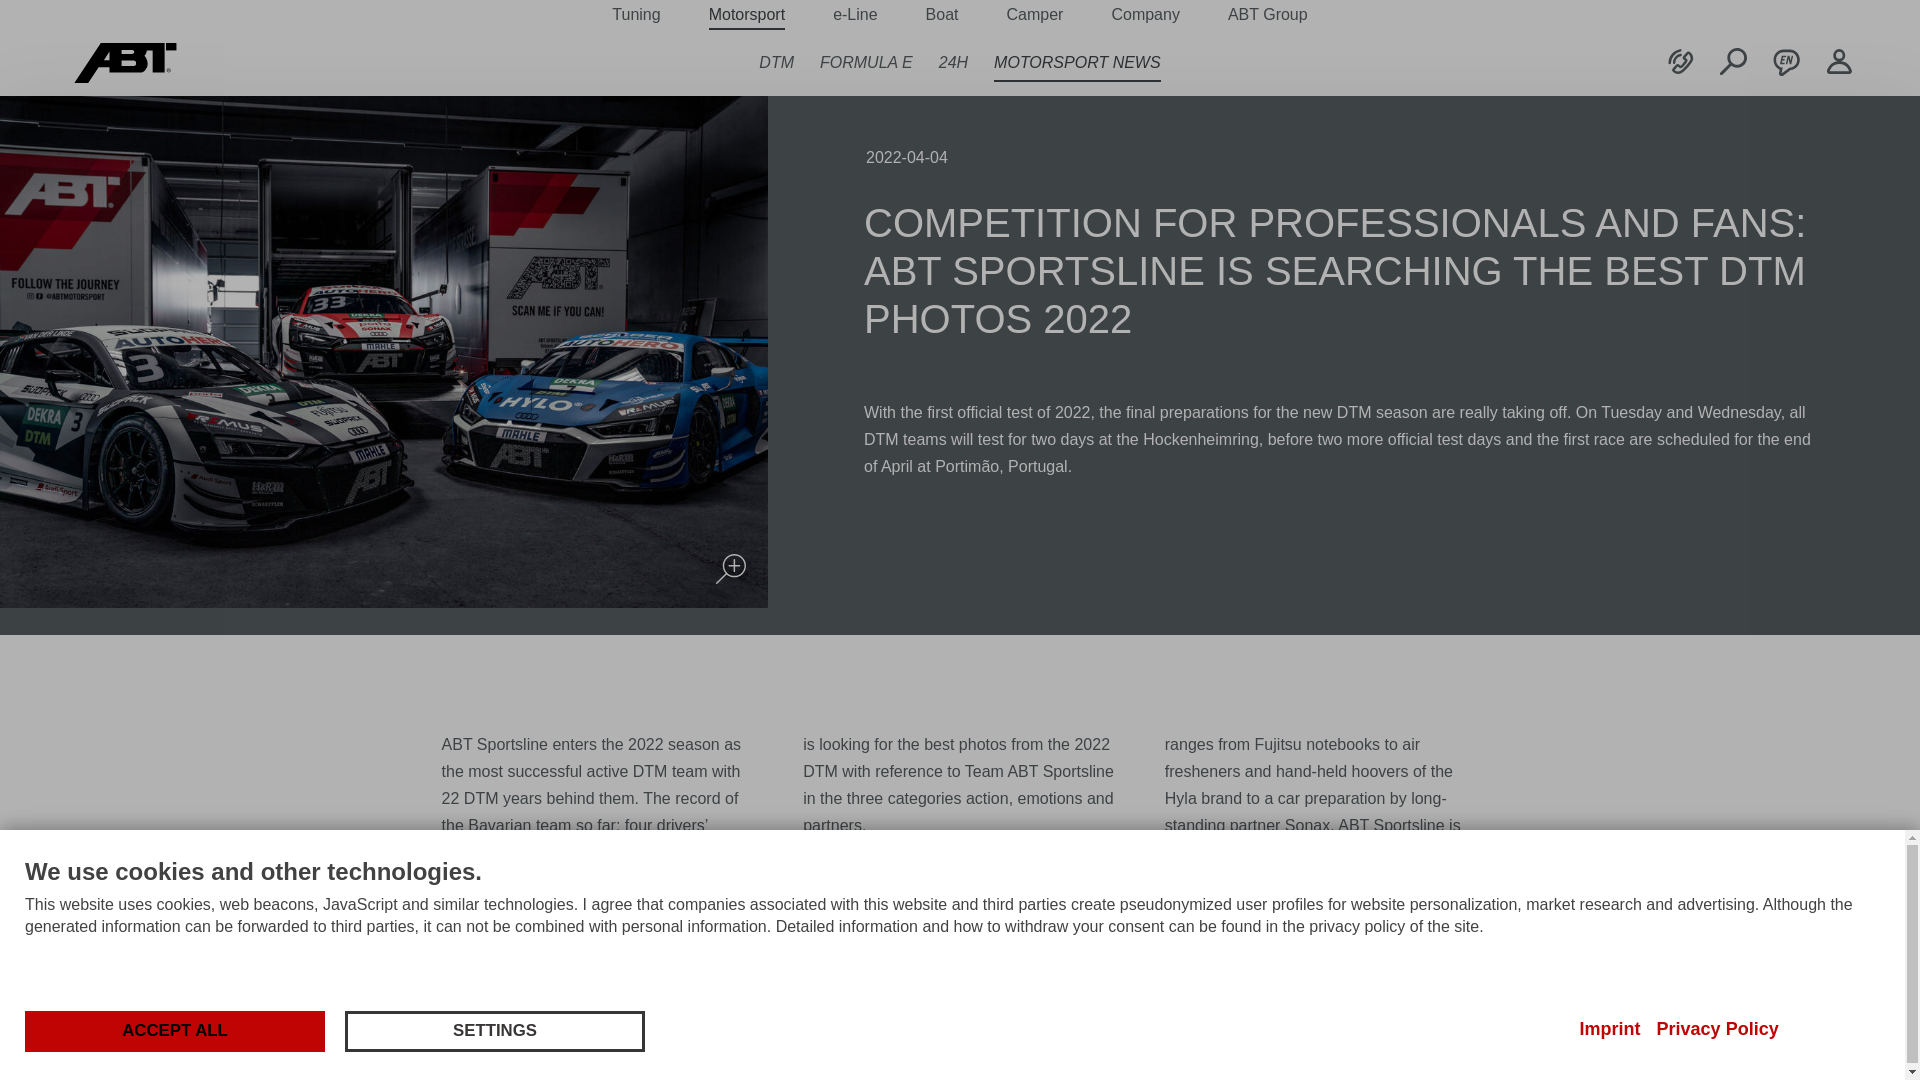  What do you see at coordinates (1268, 15) in the screenshot?
I see `ABT Group` at bounding box center [1268, 15].